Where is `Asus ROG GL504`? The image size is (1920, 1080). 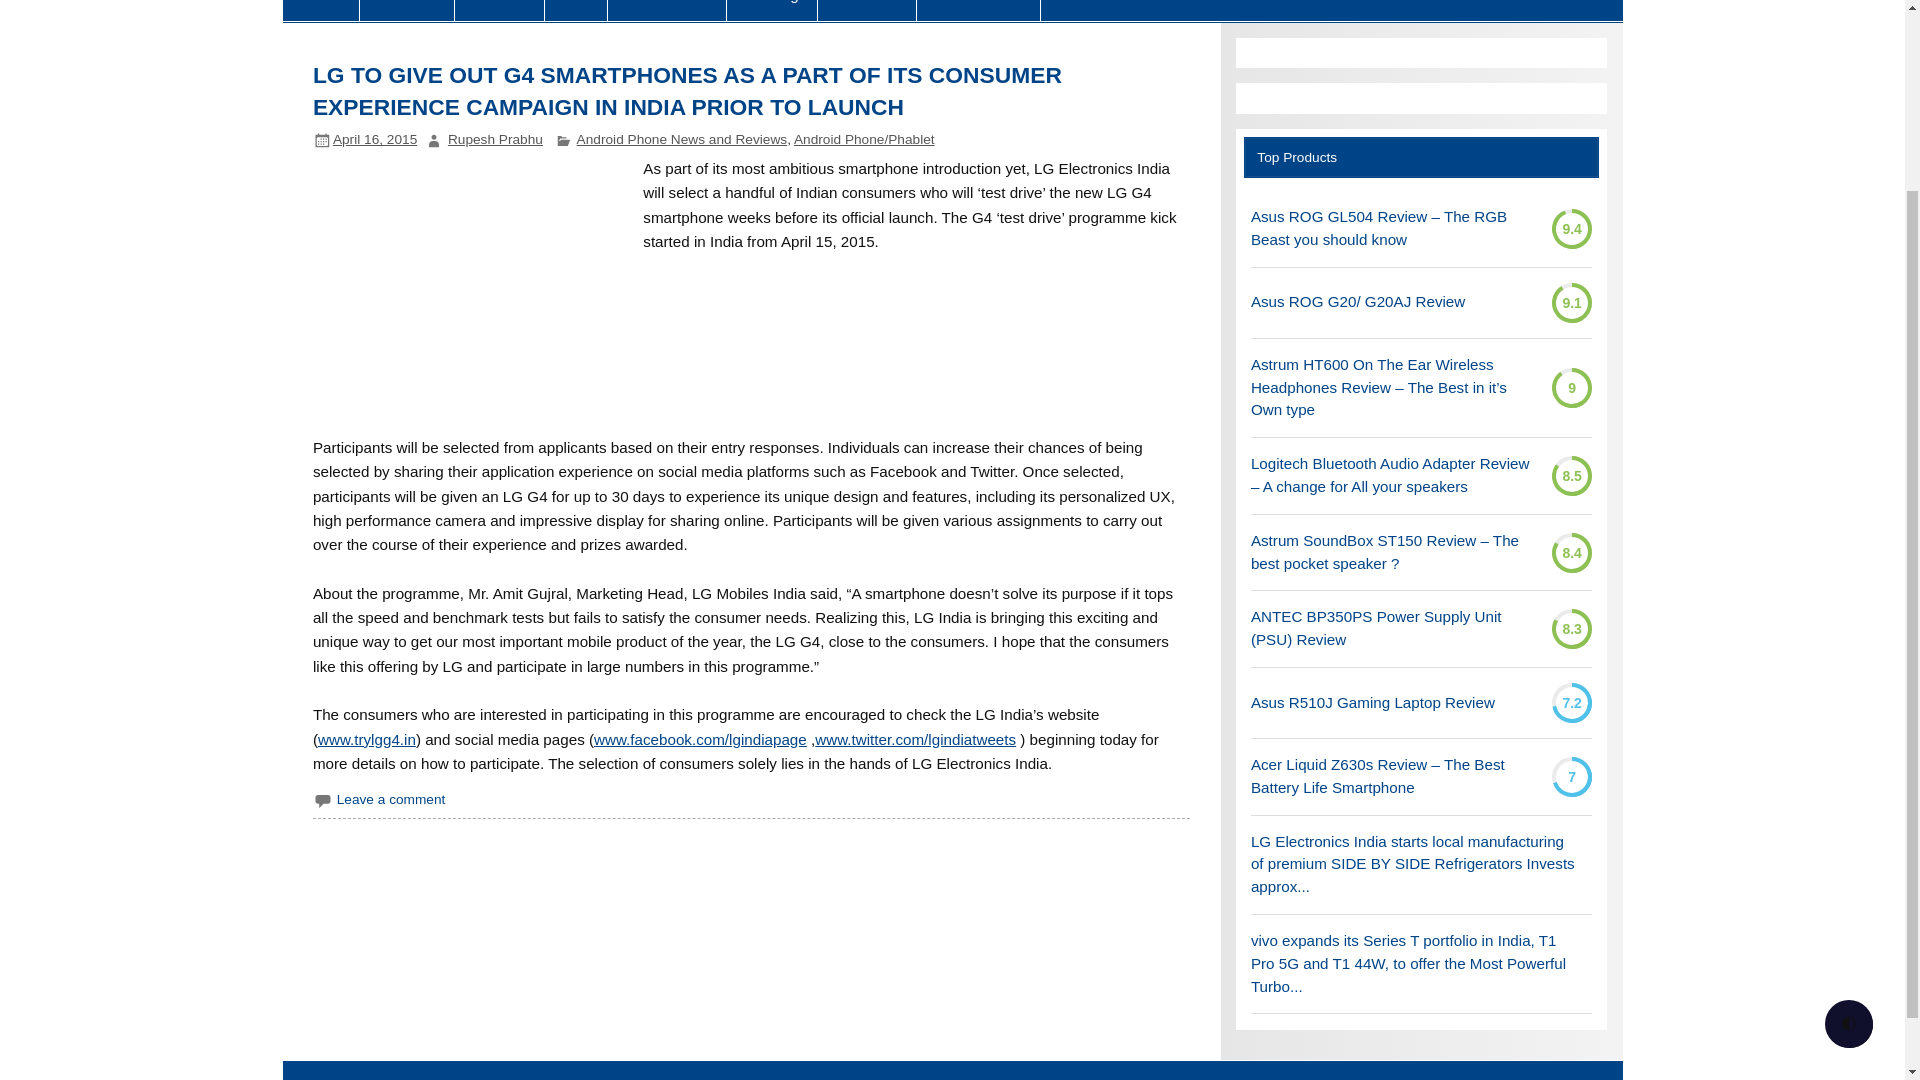 Asus ROG GL504 is located at coordinates (1394, 228).